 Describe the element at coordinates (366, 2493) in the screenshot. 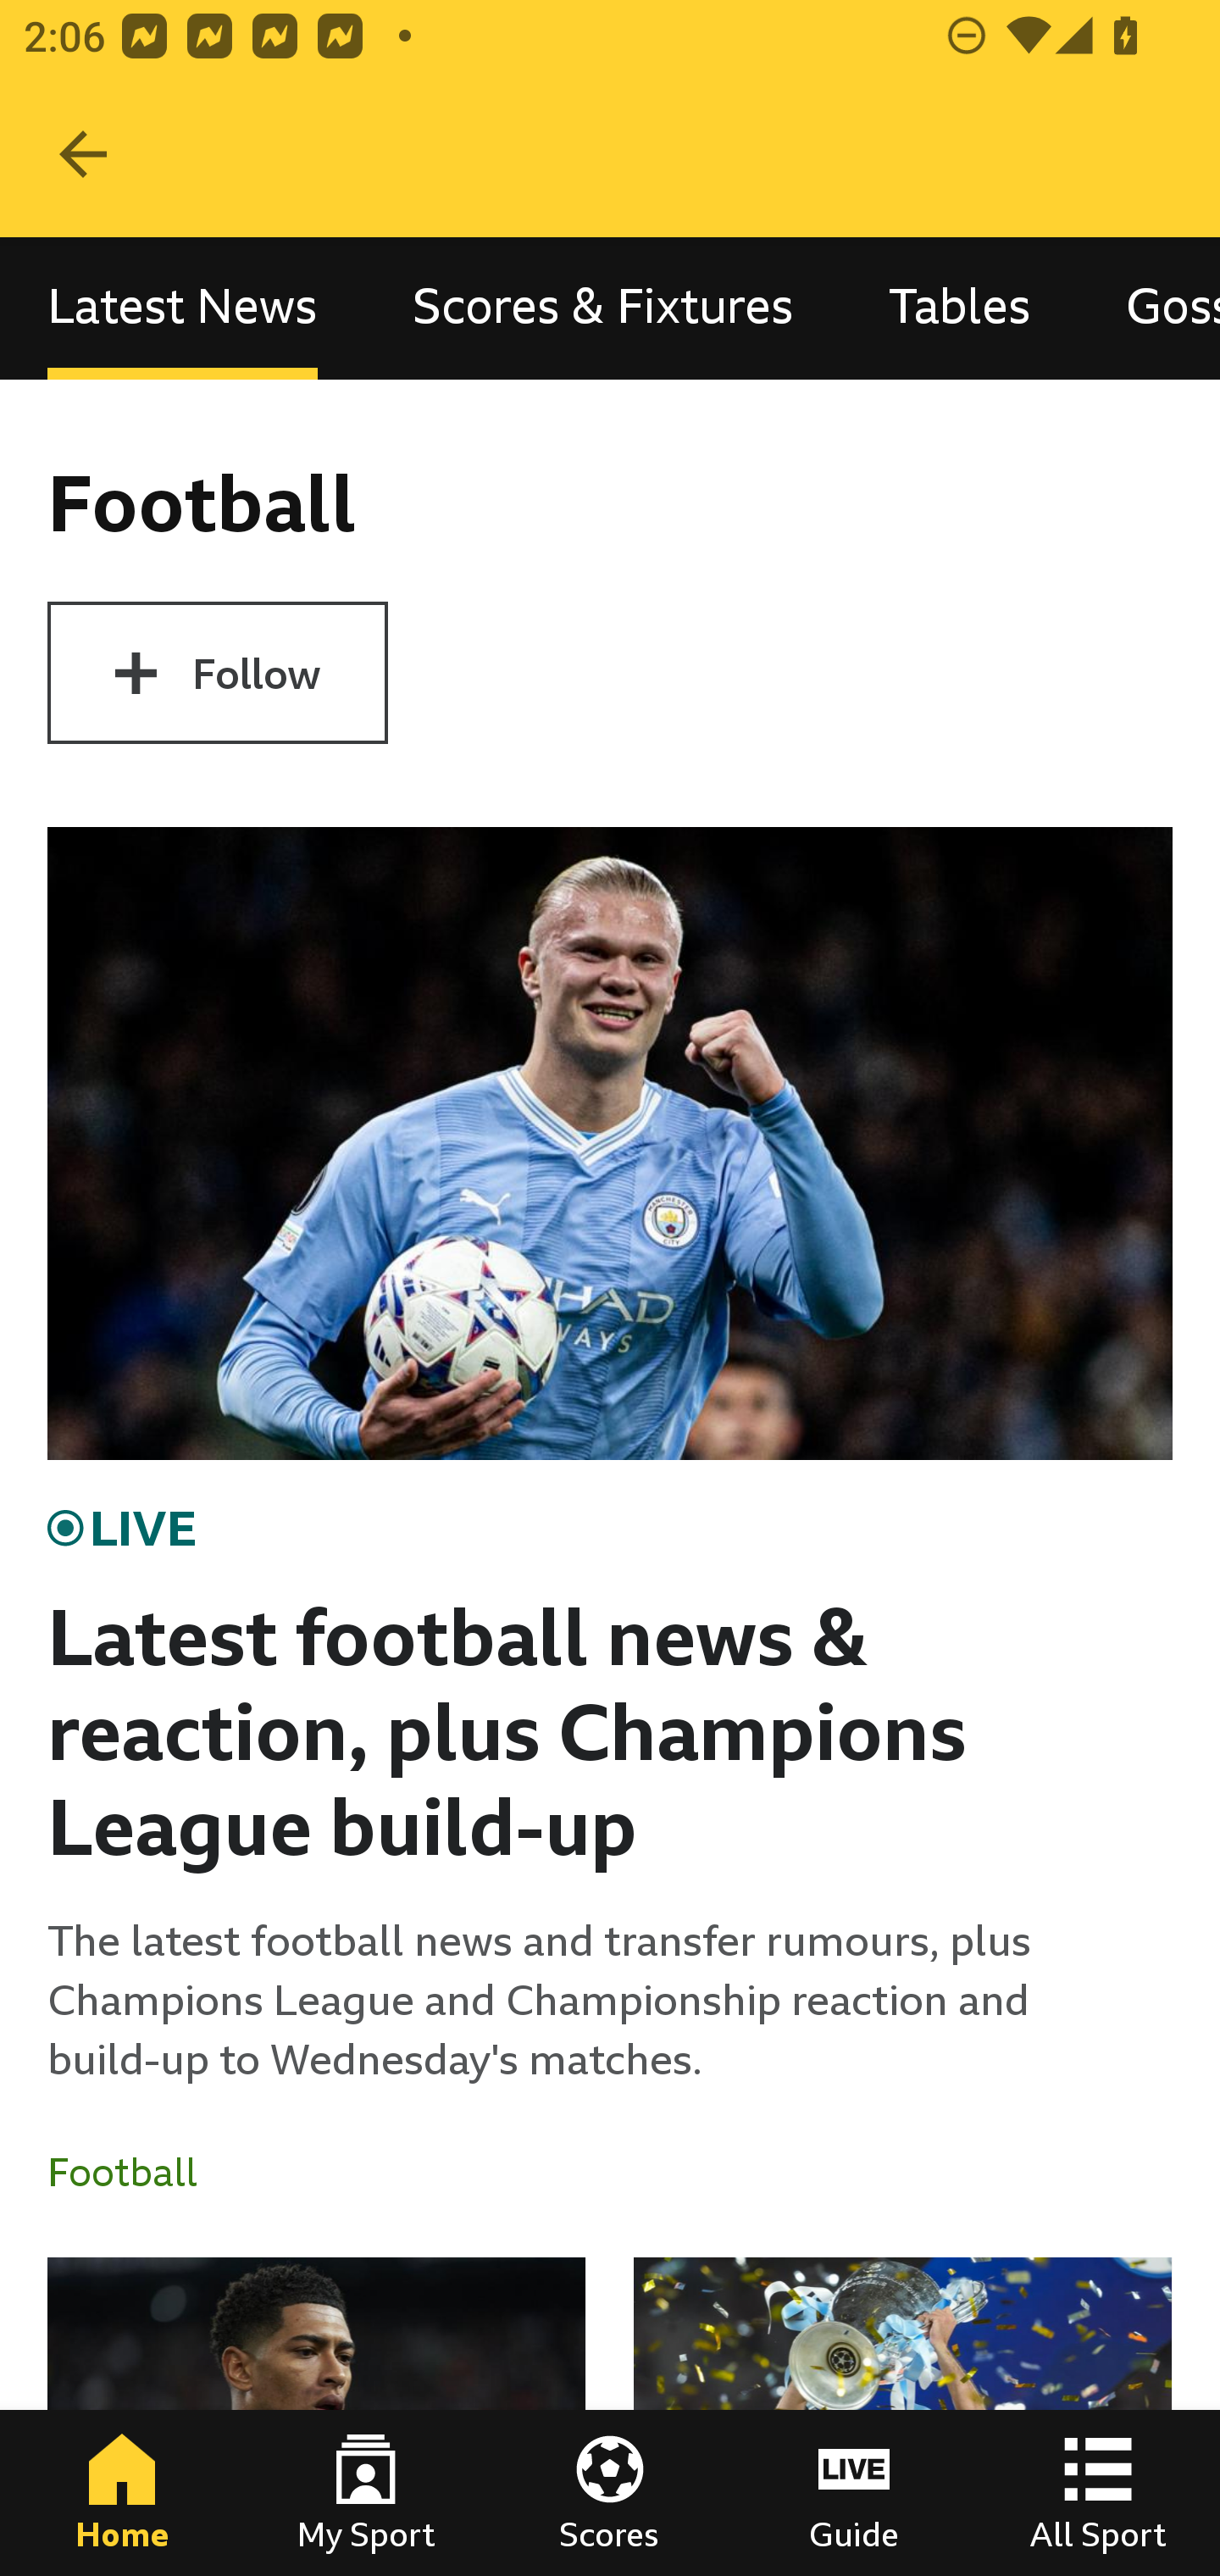

I see `My Sport` at that location.